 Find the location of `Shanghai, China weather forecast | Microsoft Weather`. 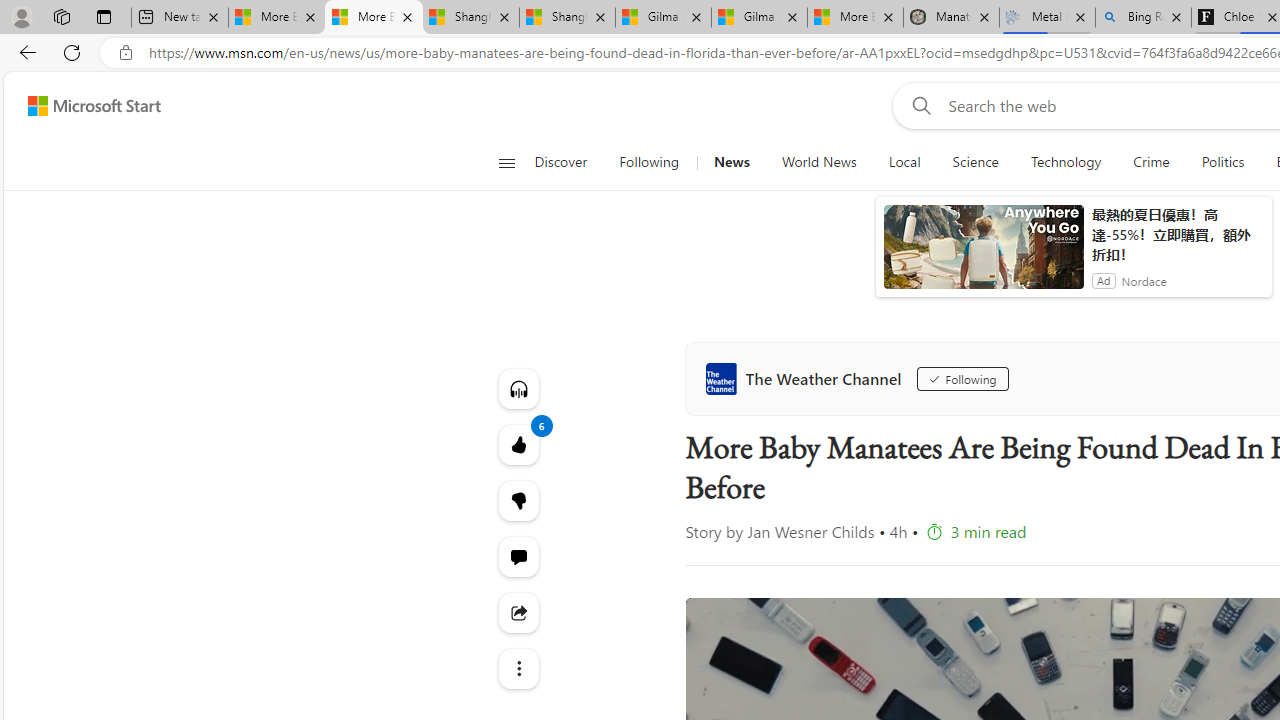

Shanghai, China weather forecast | Microsoft Weather is located at coordinates (567, 18).